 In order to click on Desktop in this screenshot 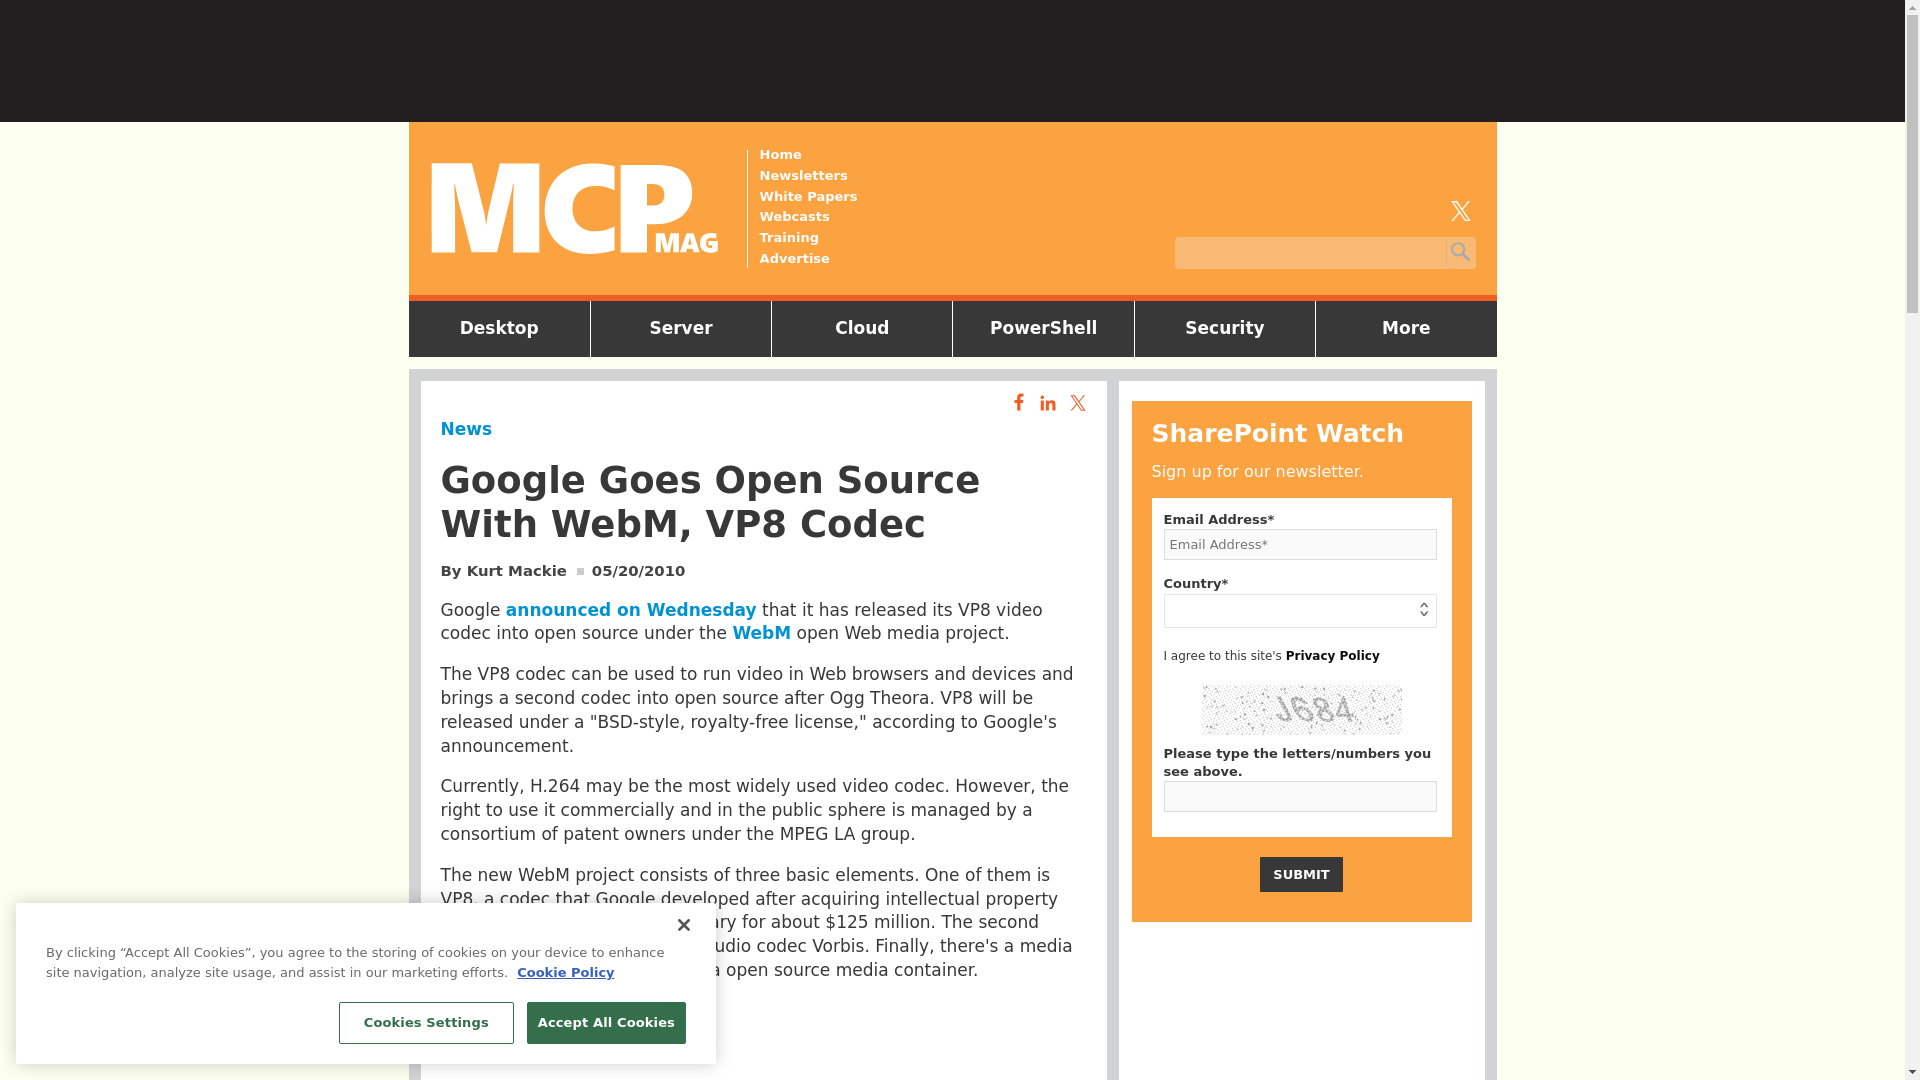, I will do `click(499, 328)`.